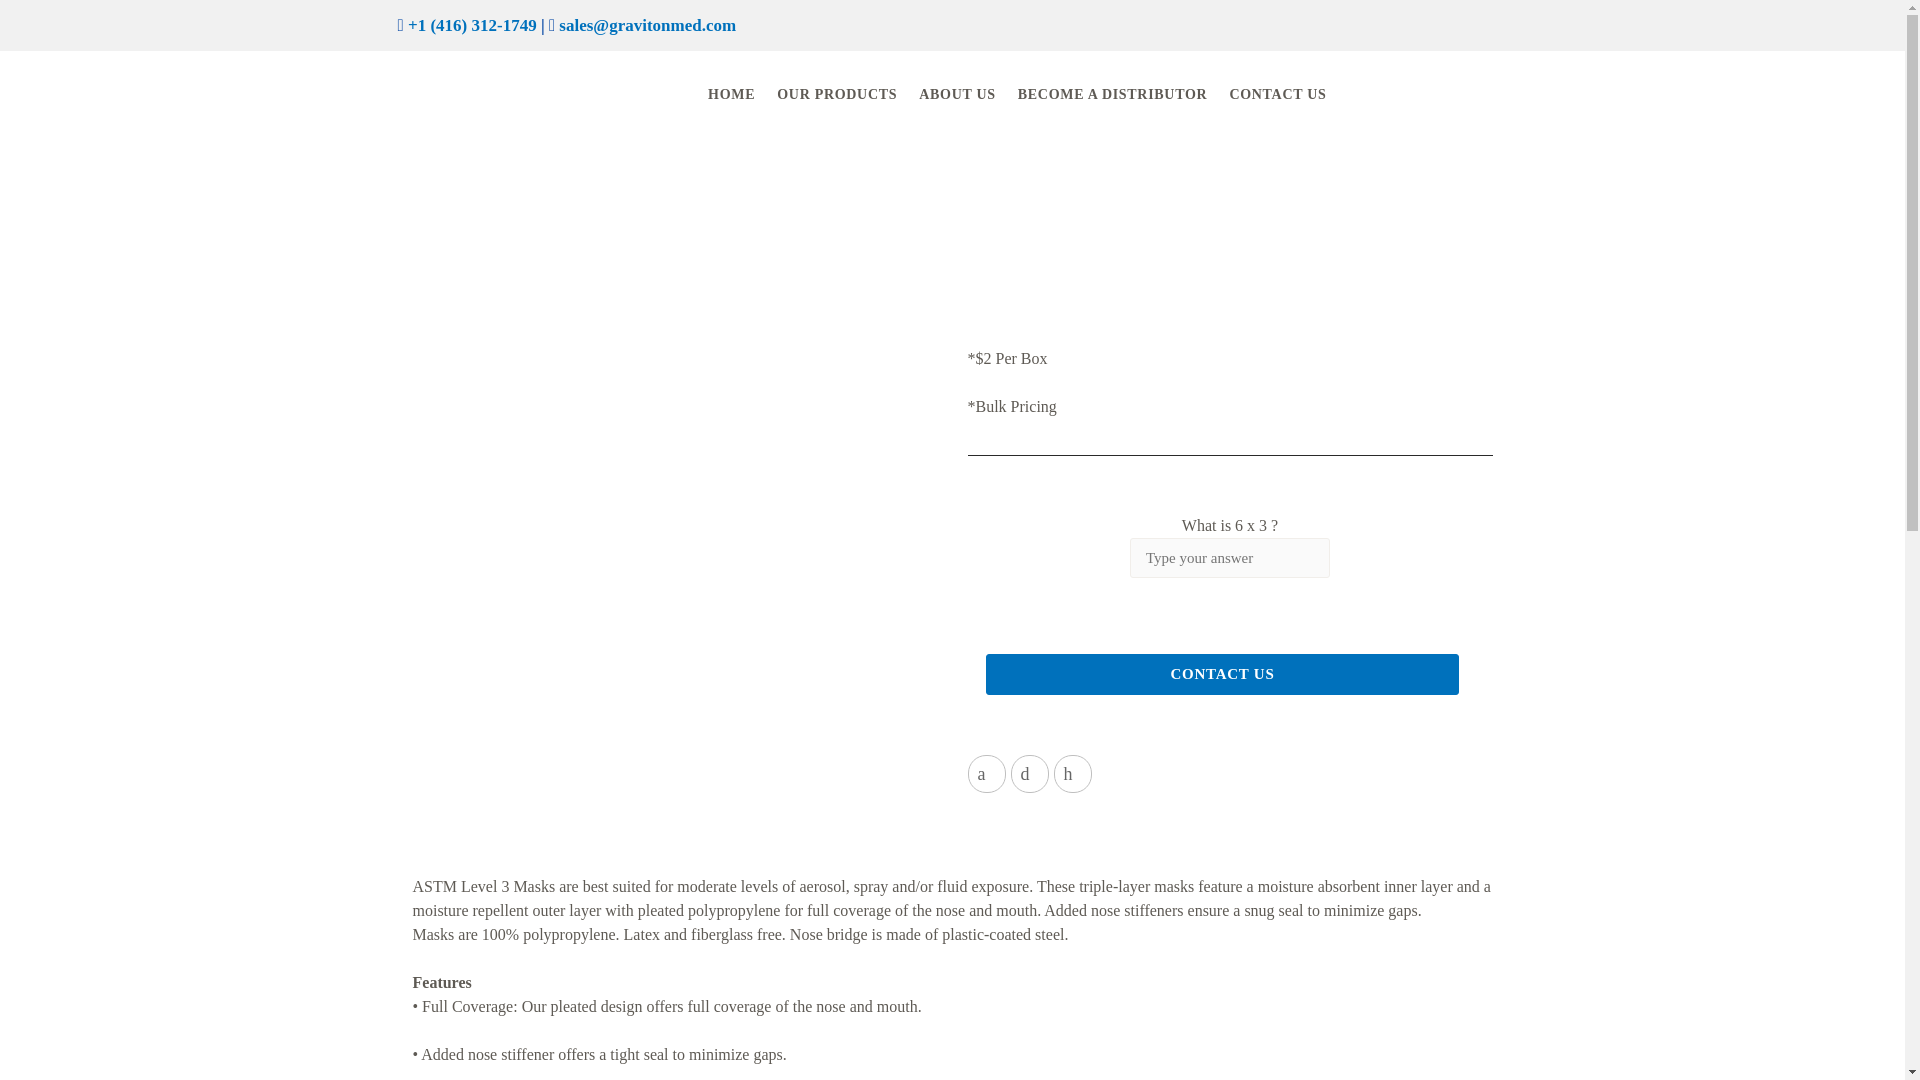  What do you see at coordinates (1222, 674) in the screenshot?
I see `CONTACT US` at bounding box center [1222, 674].